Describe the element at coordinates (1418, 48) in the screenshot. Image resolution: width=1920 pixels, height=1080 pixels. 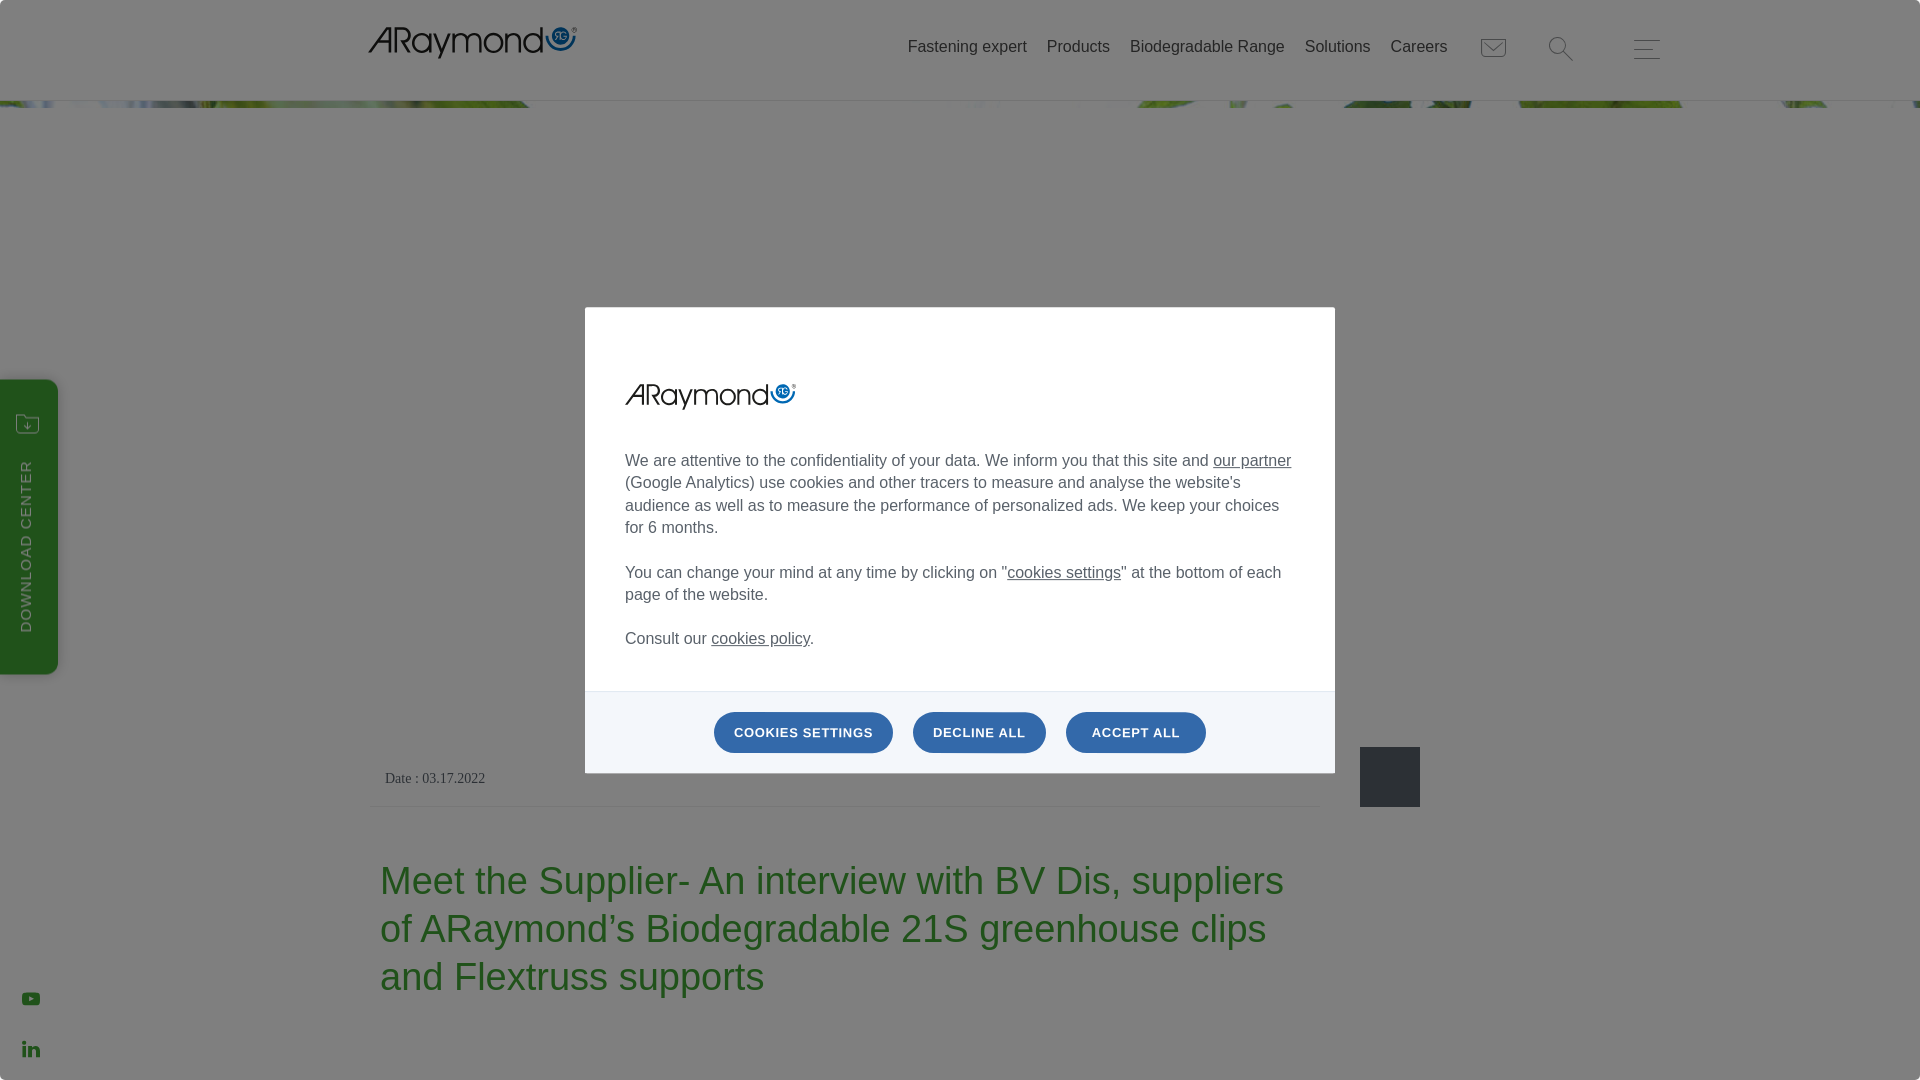
I see `Careers` at that location.